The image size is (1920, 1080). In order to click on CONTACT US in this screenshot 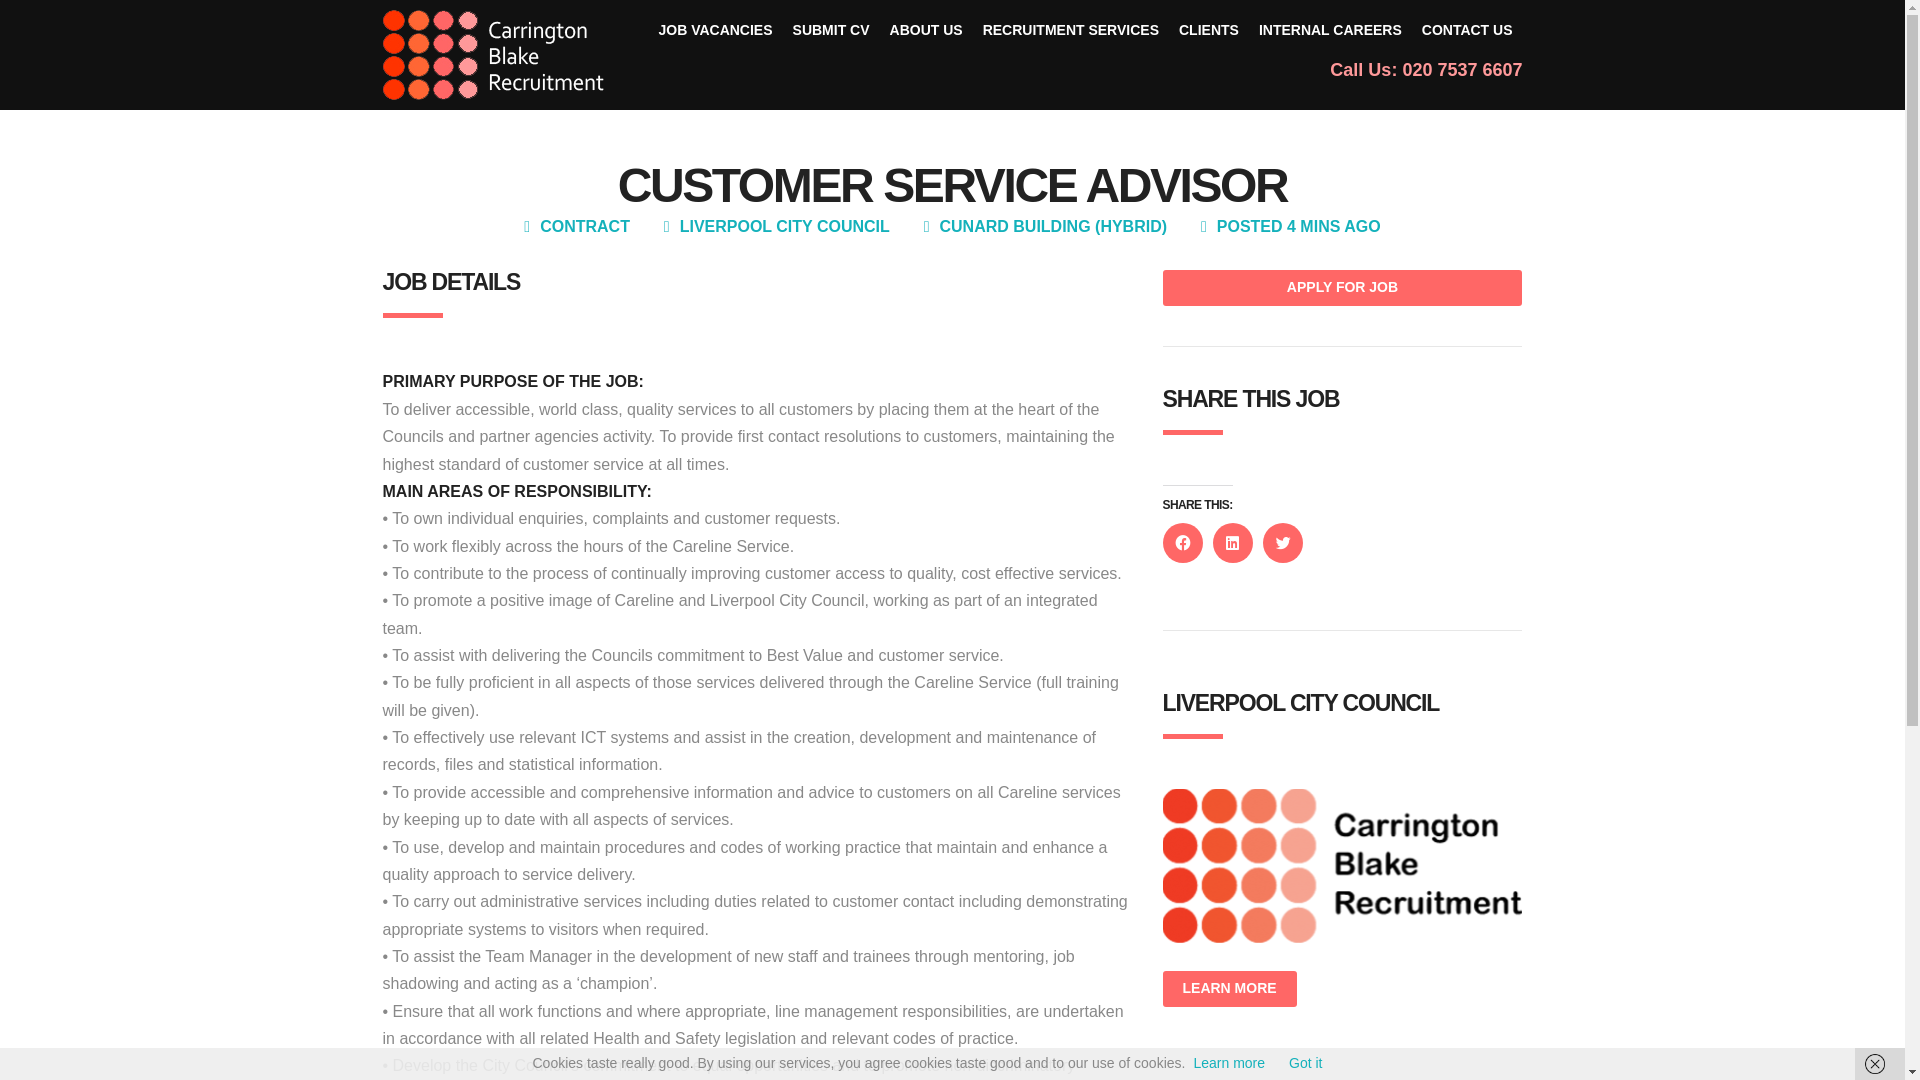, I will do `click(1466, 30)`.